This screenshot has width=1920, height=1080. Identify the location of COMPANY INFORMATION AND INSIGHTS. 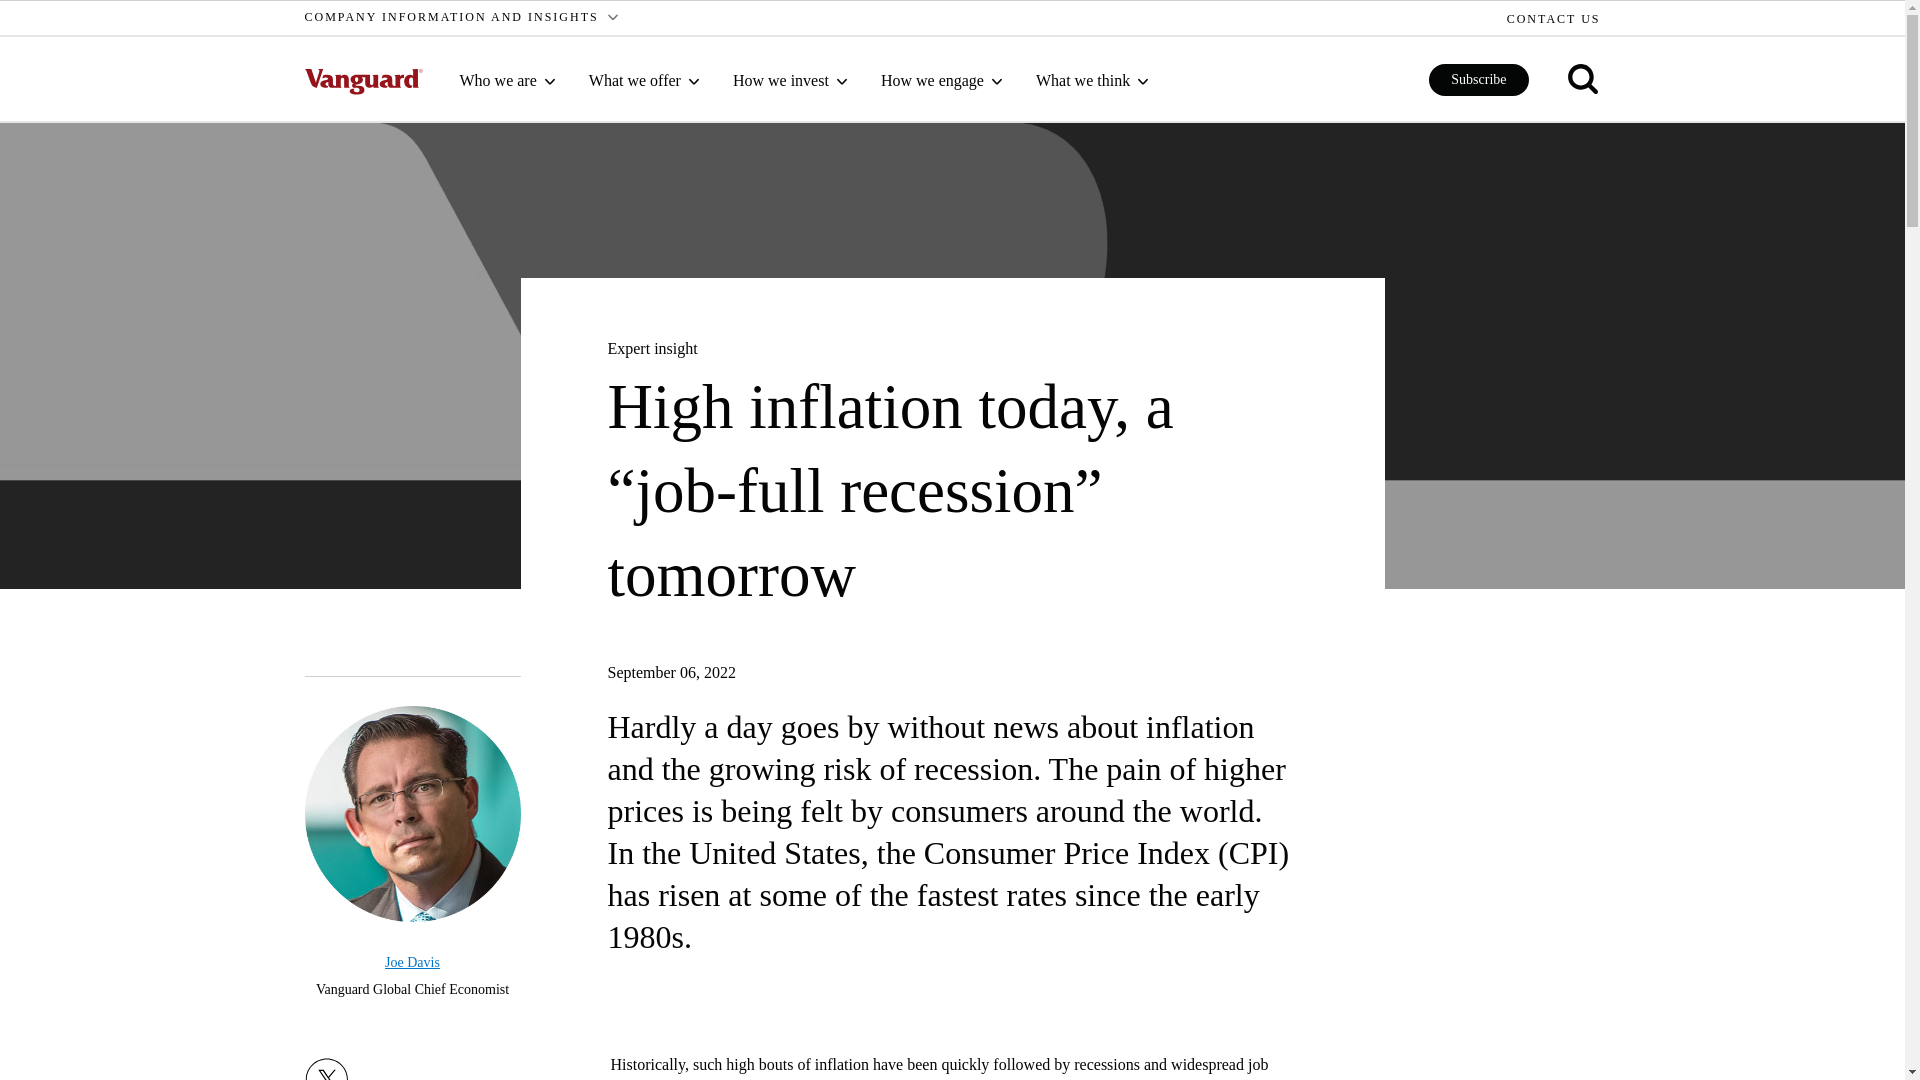
(462, 17).